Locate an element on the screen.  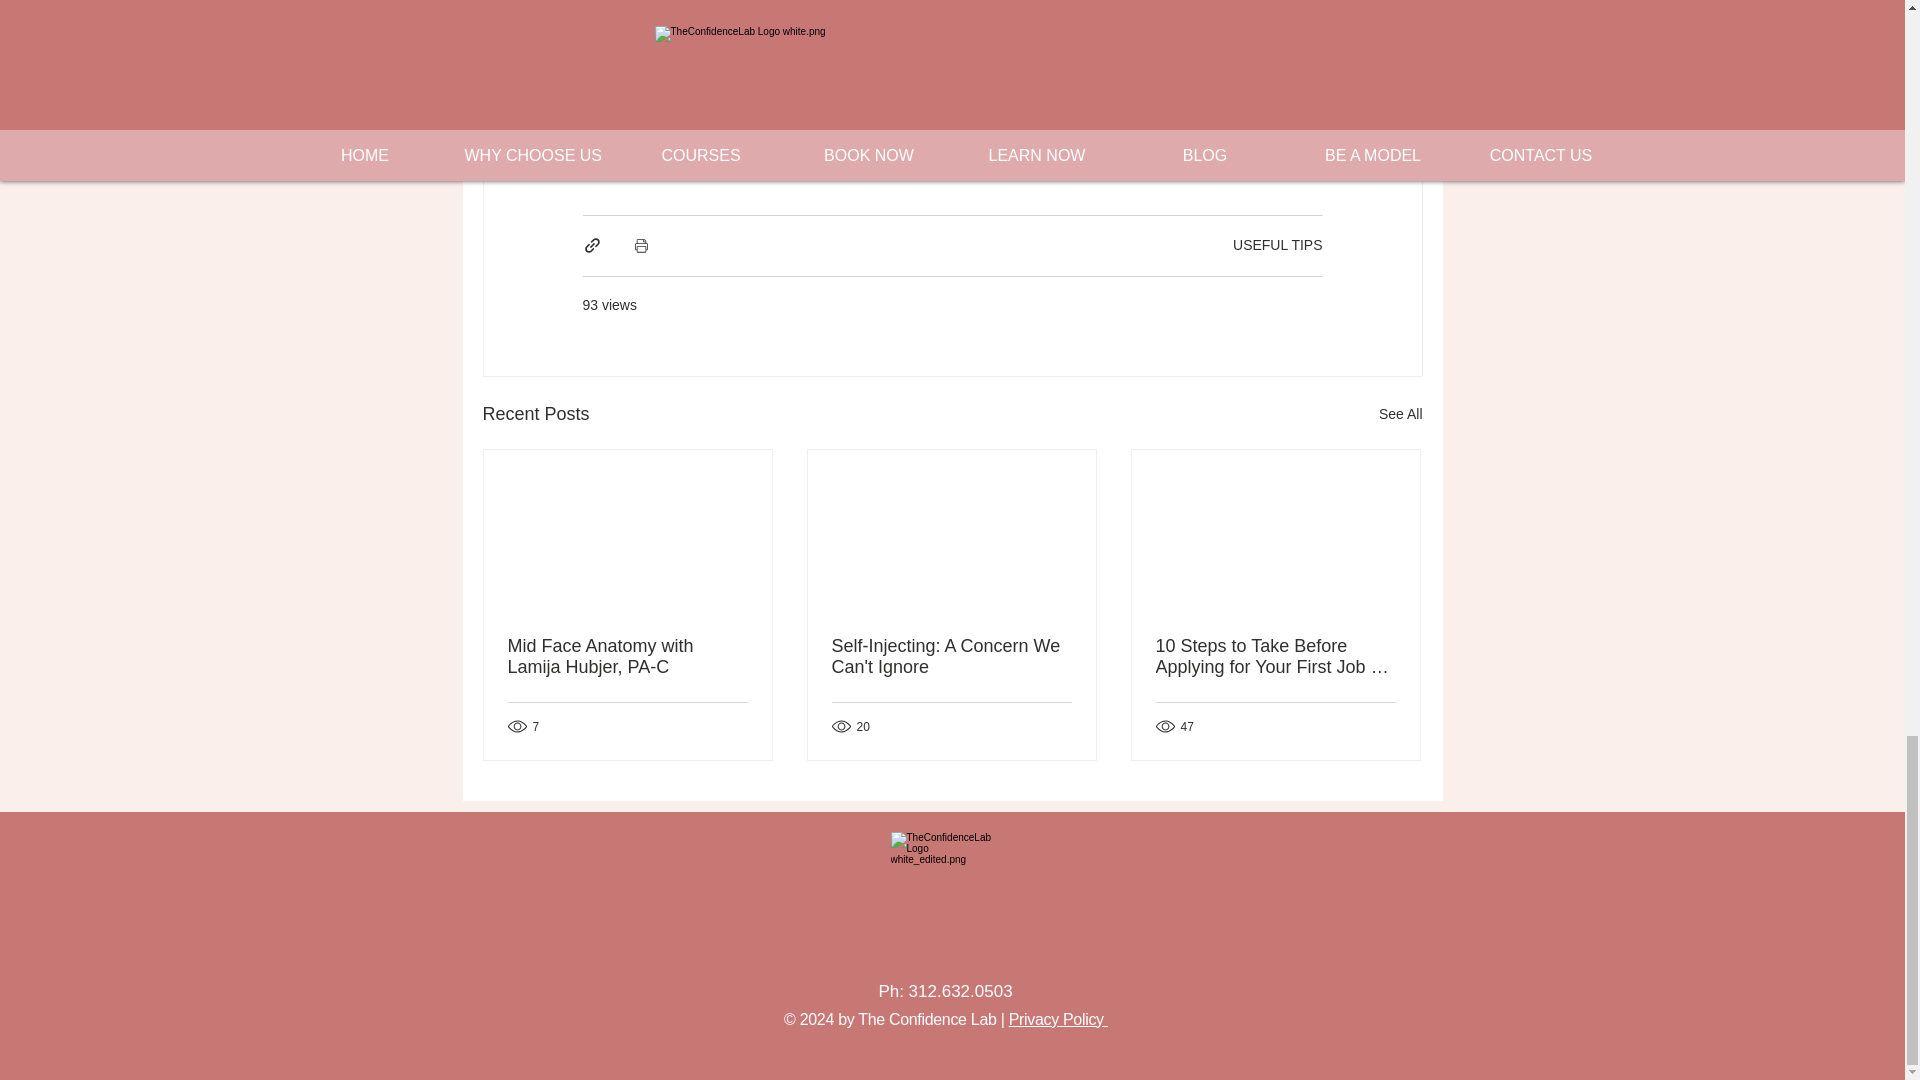
USEFUL TIPS is located at coordinates (1277, 244).